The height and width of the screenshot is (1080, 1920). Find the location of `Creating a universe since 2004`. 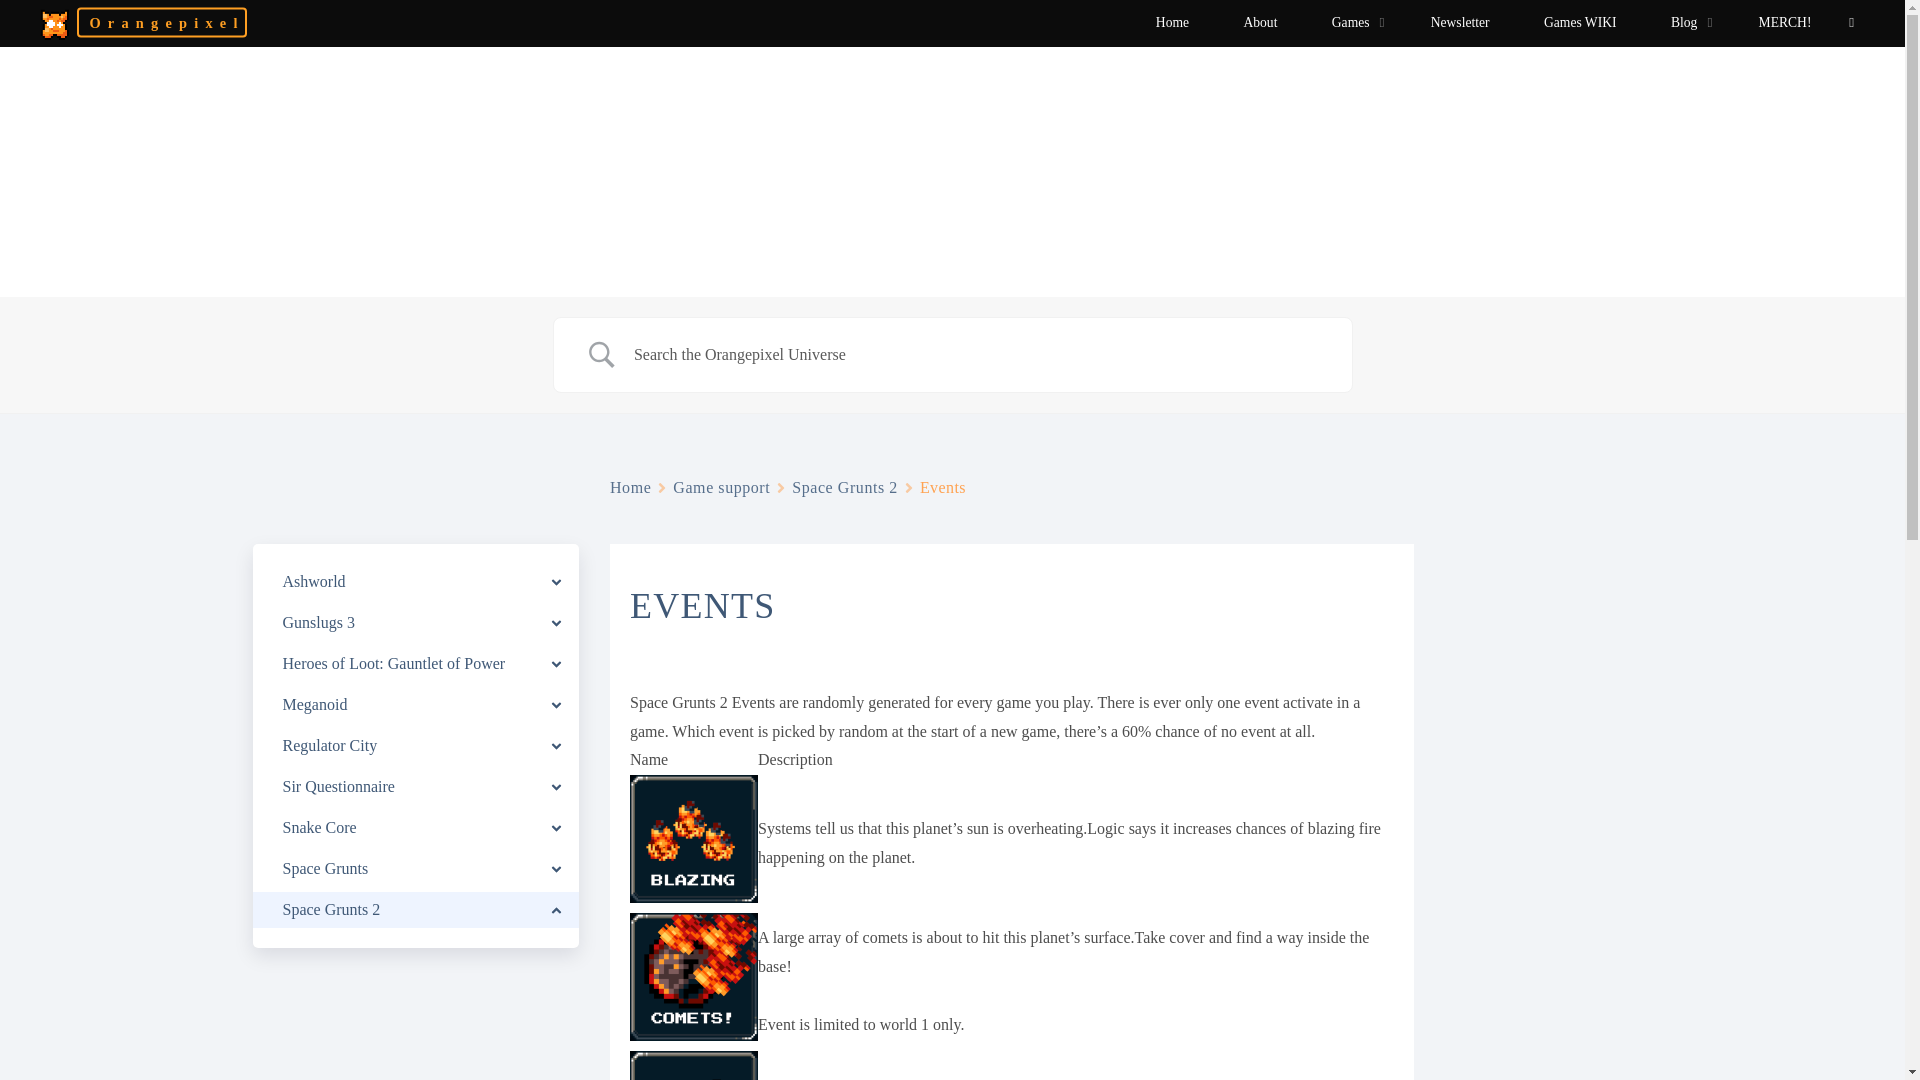

Creating a universe since 2004 is located at coordinates (160, 21).